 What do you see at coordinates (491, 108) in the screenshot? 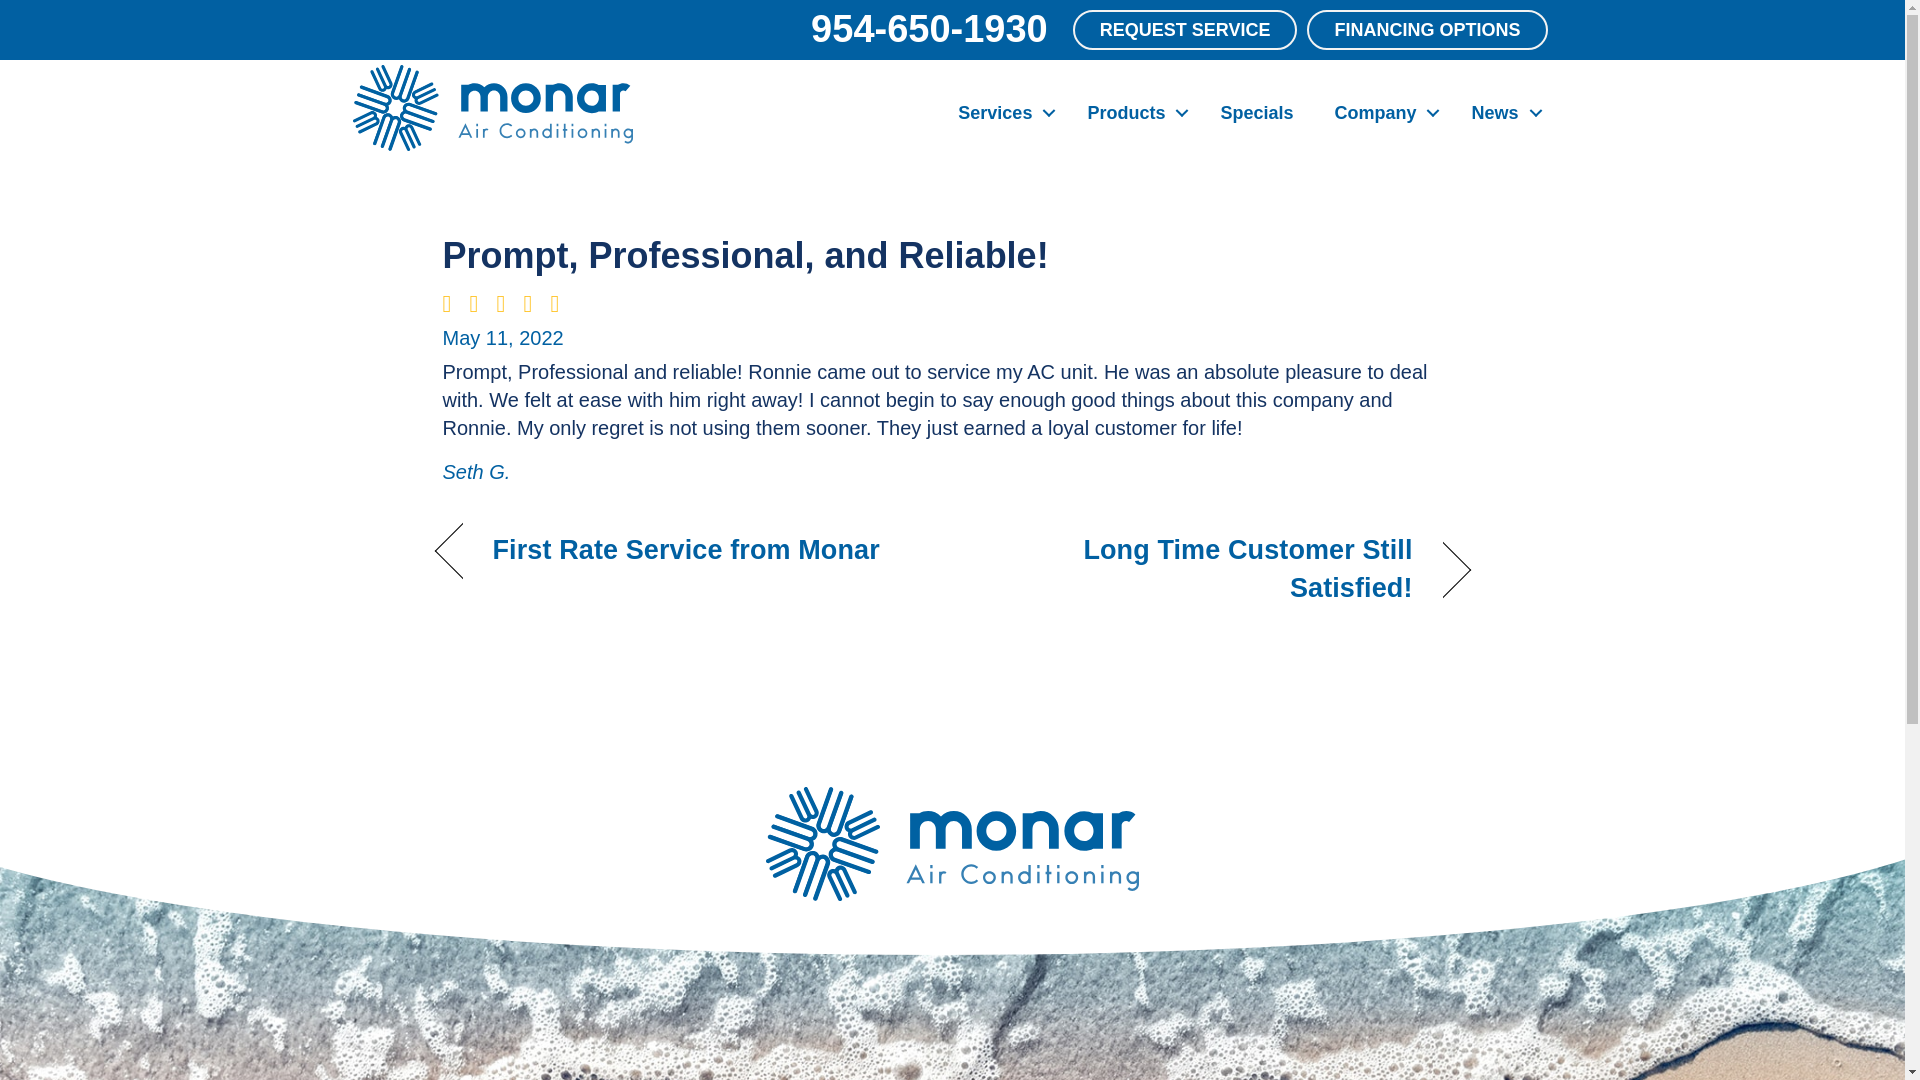
I see `MAI Logo-RGB` at bounding box center [491, 108].